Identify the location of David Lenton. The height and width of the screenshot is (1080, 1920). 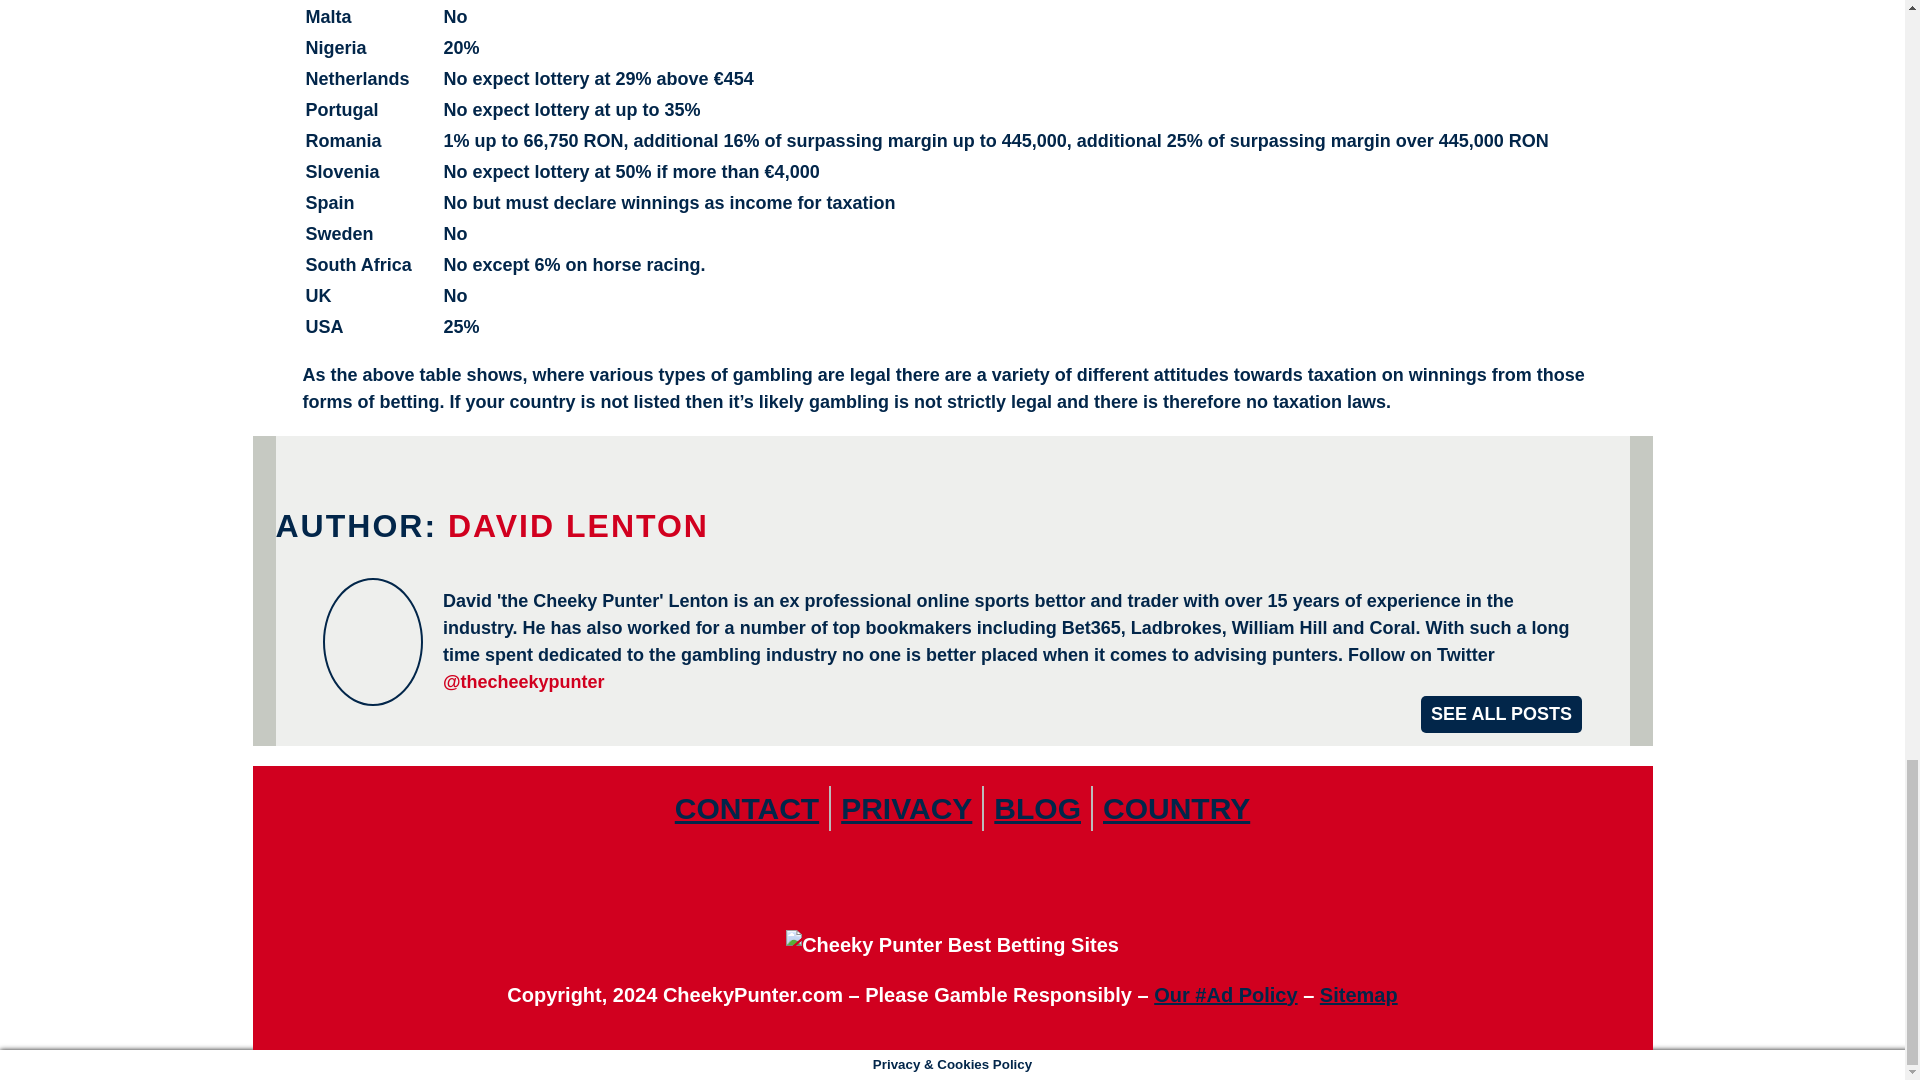
(1501, 714).